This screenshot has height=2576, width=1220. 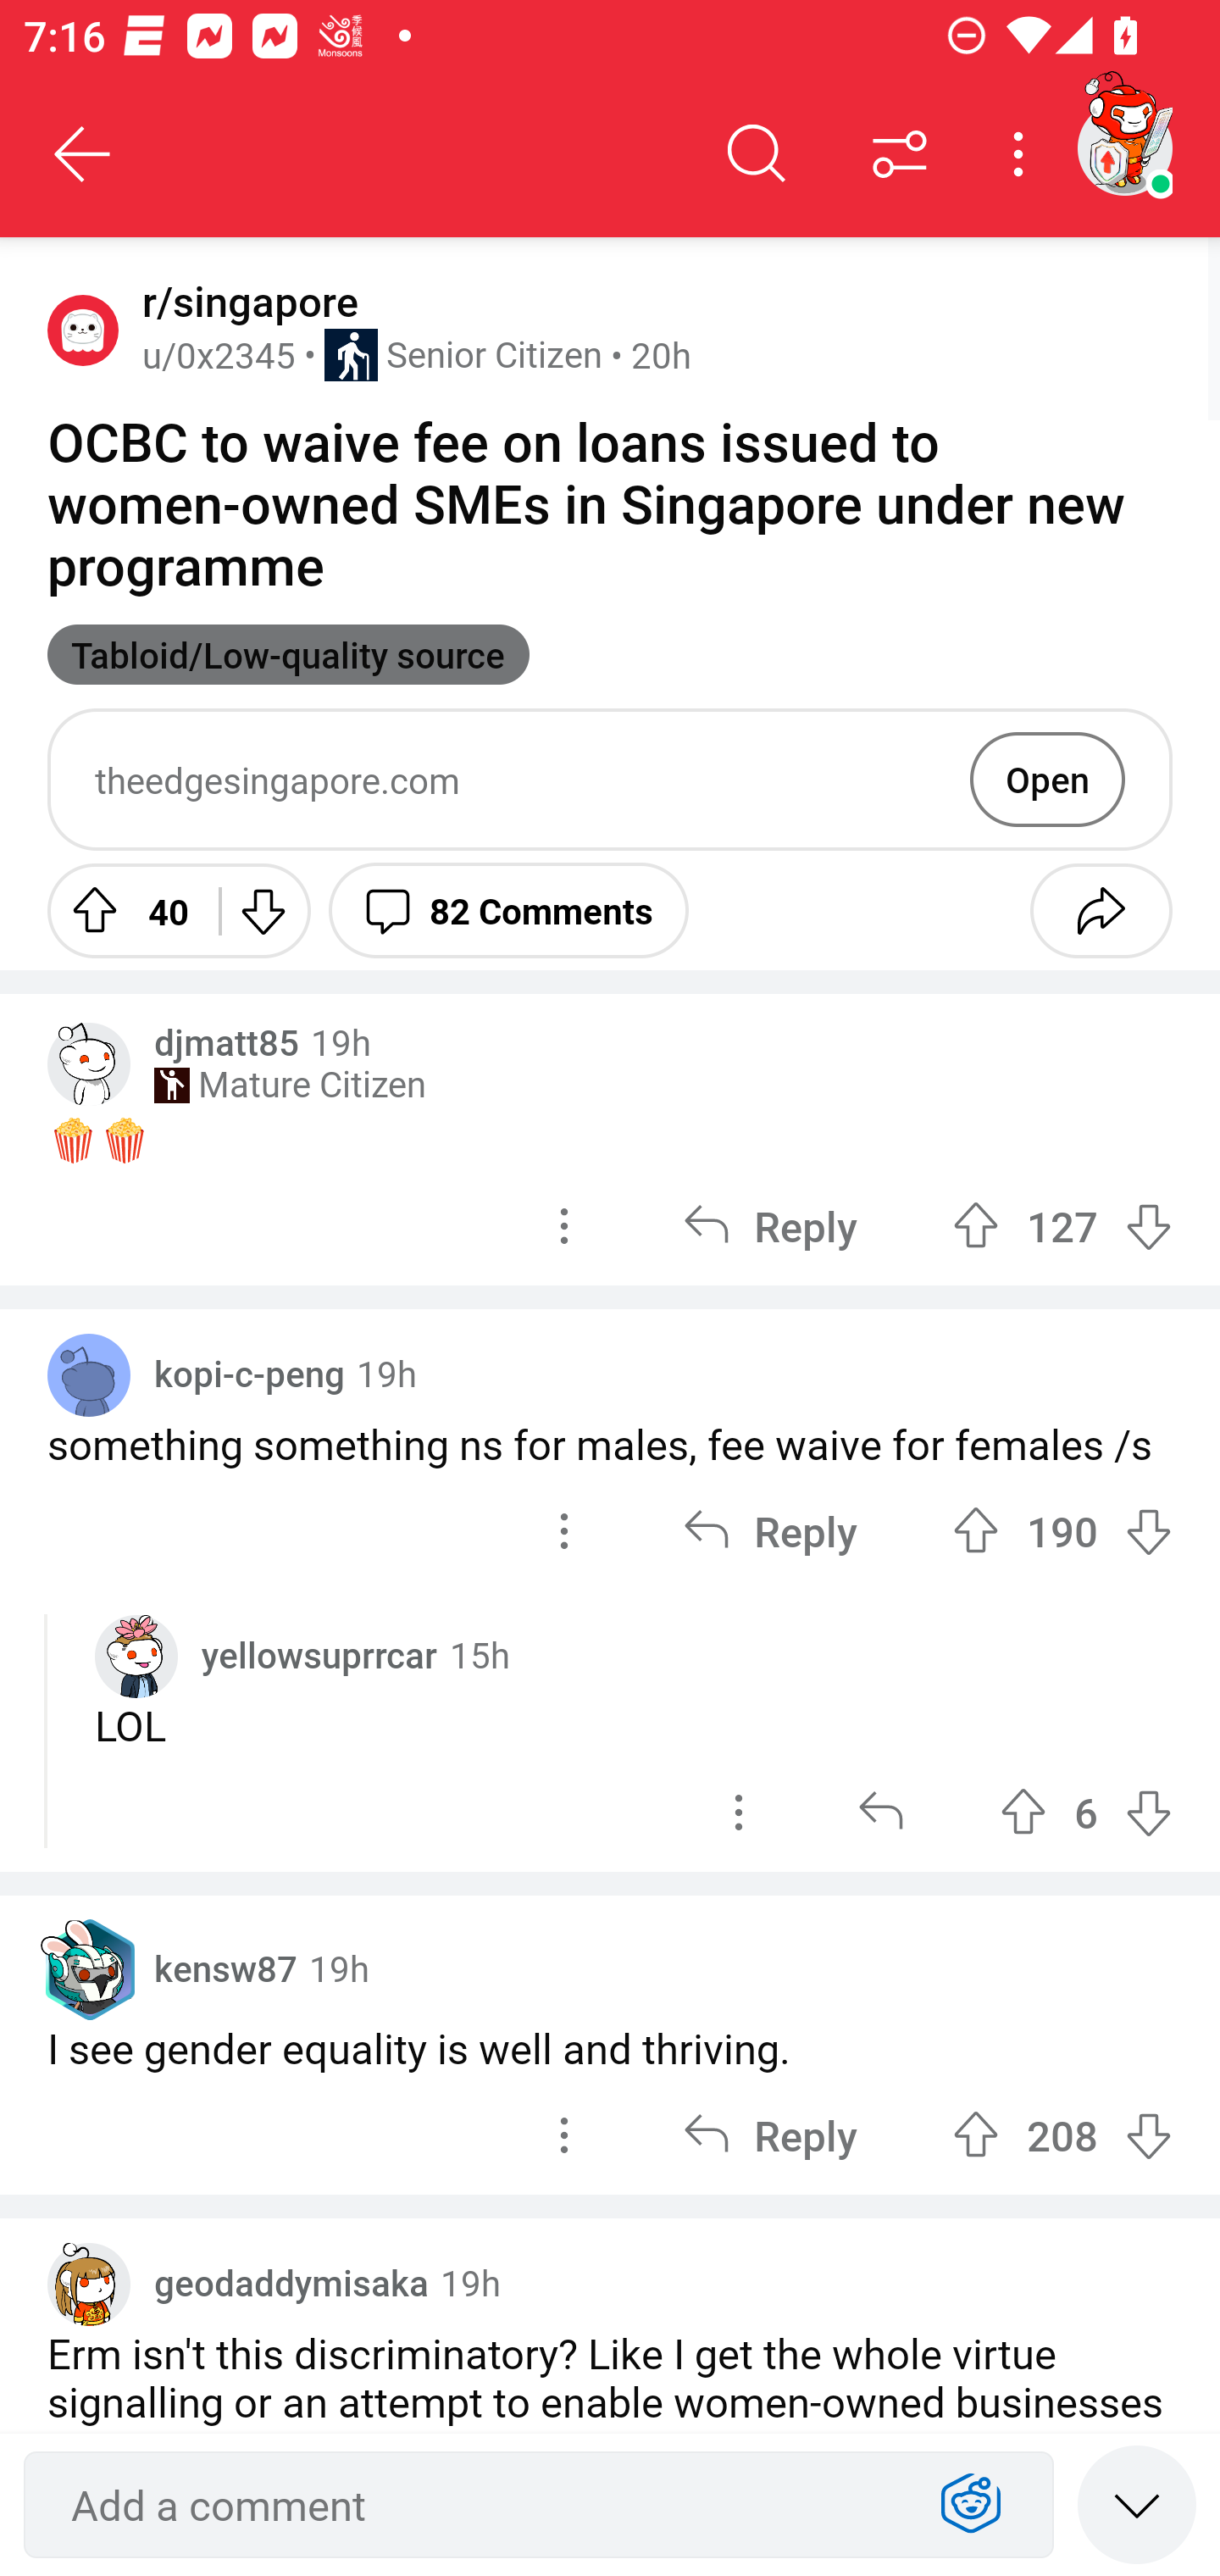 I want to click on options, so click(x=564, y=1225).